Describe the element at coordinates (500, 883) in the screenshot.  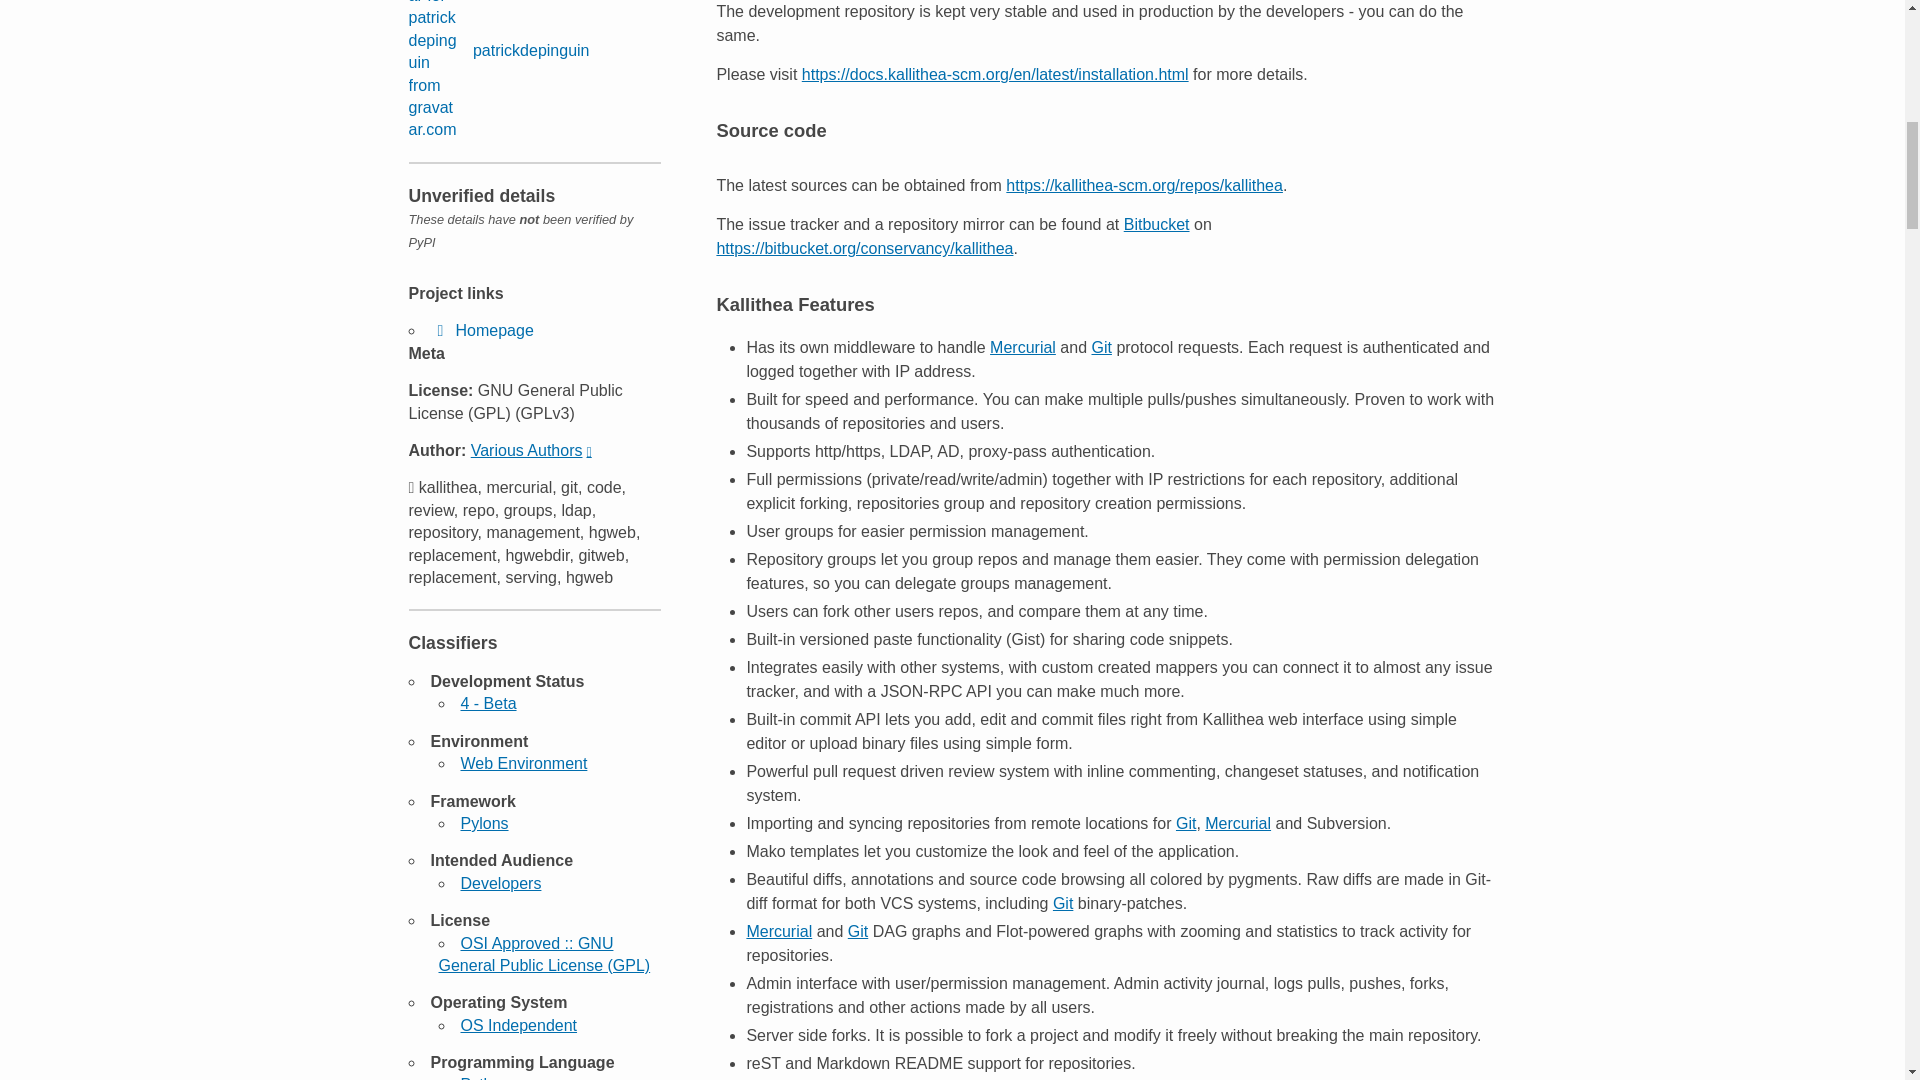
I see `Developers` at that location.